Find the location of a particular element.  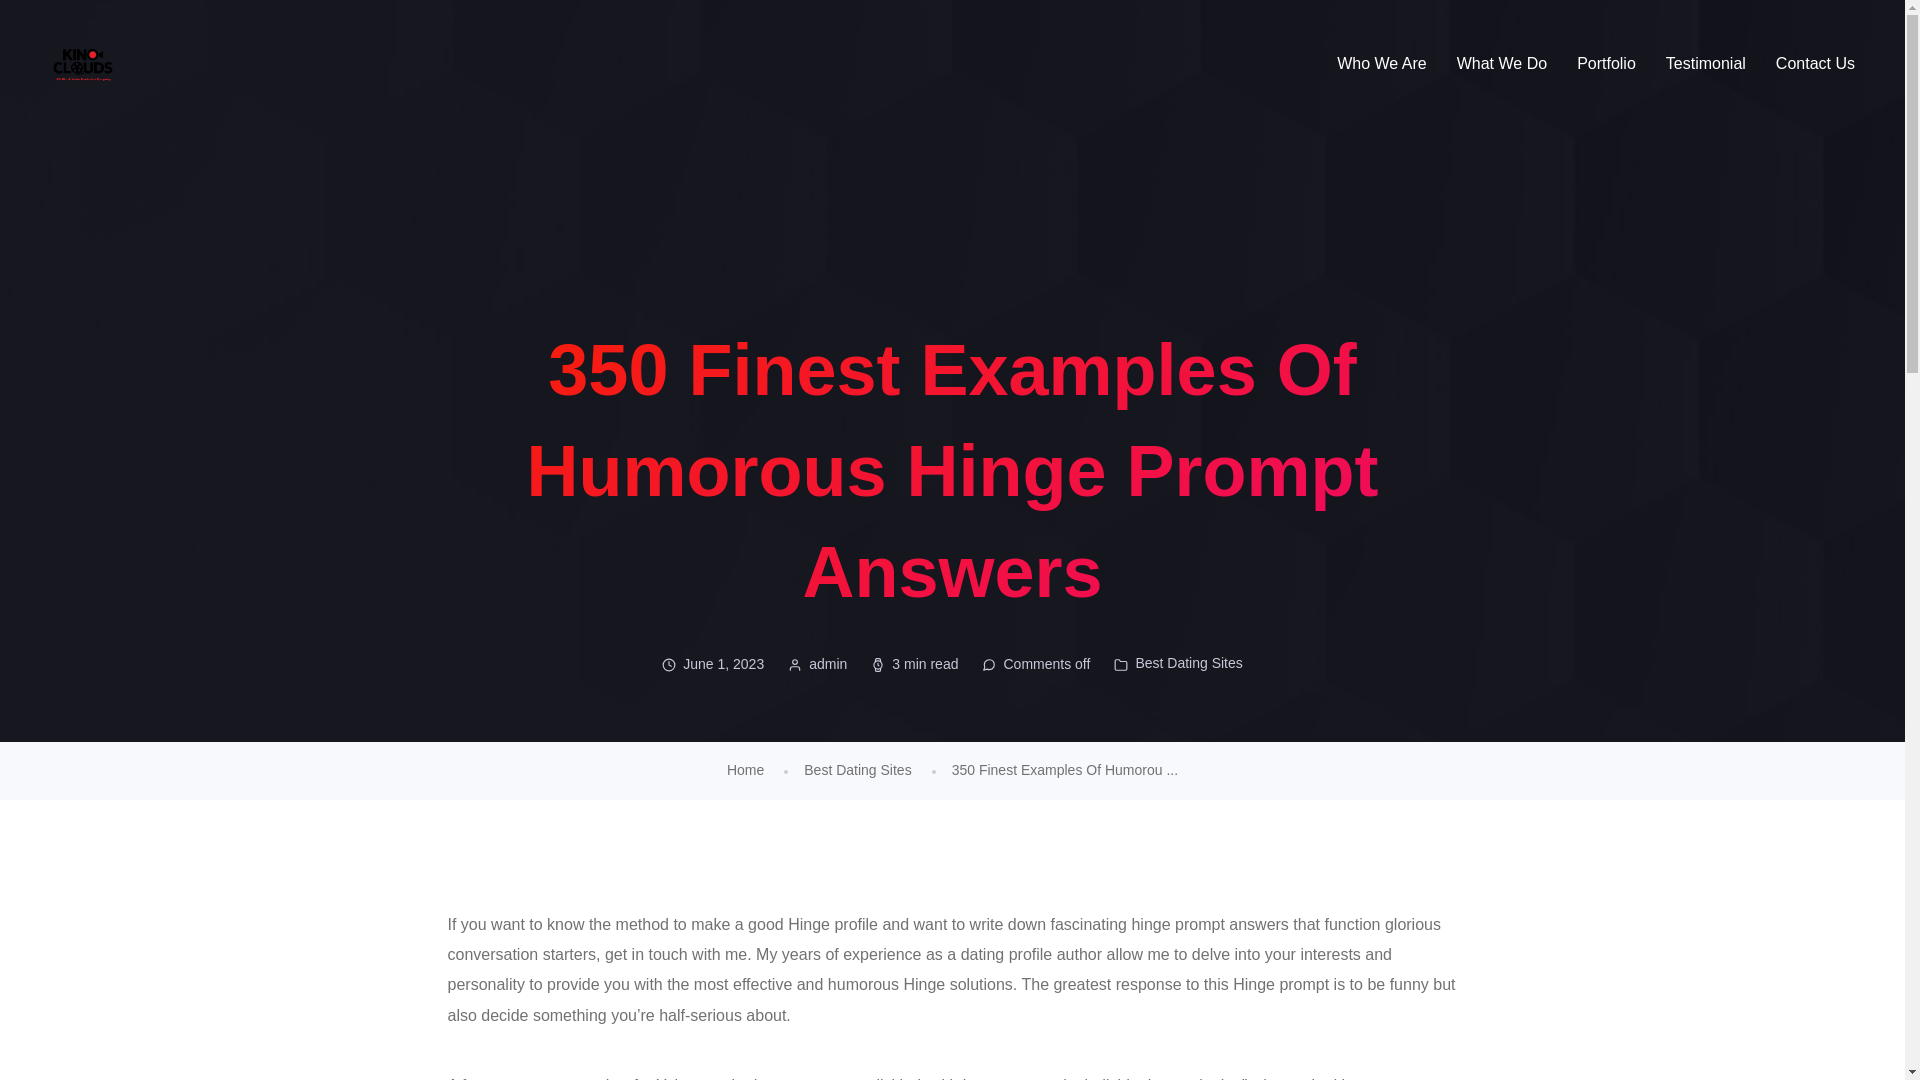

Who We Are is located at coordinates (1381, 64).